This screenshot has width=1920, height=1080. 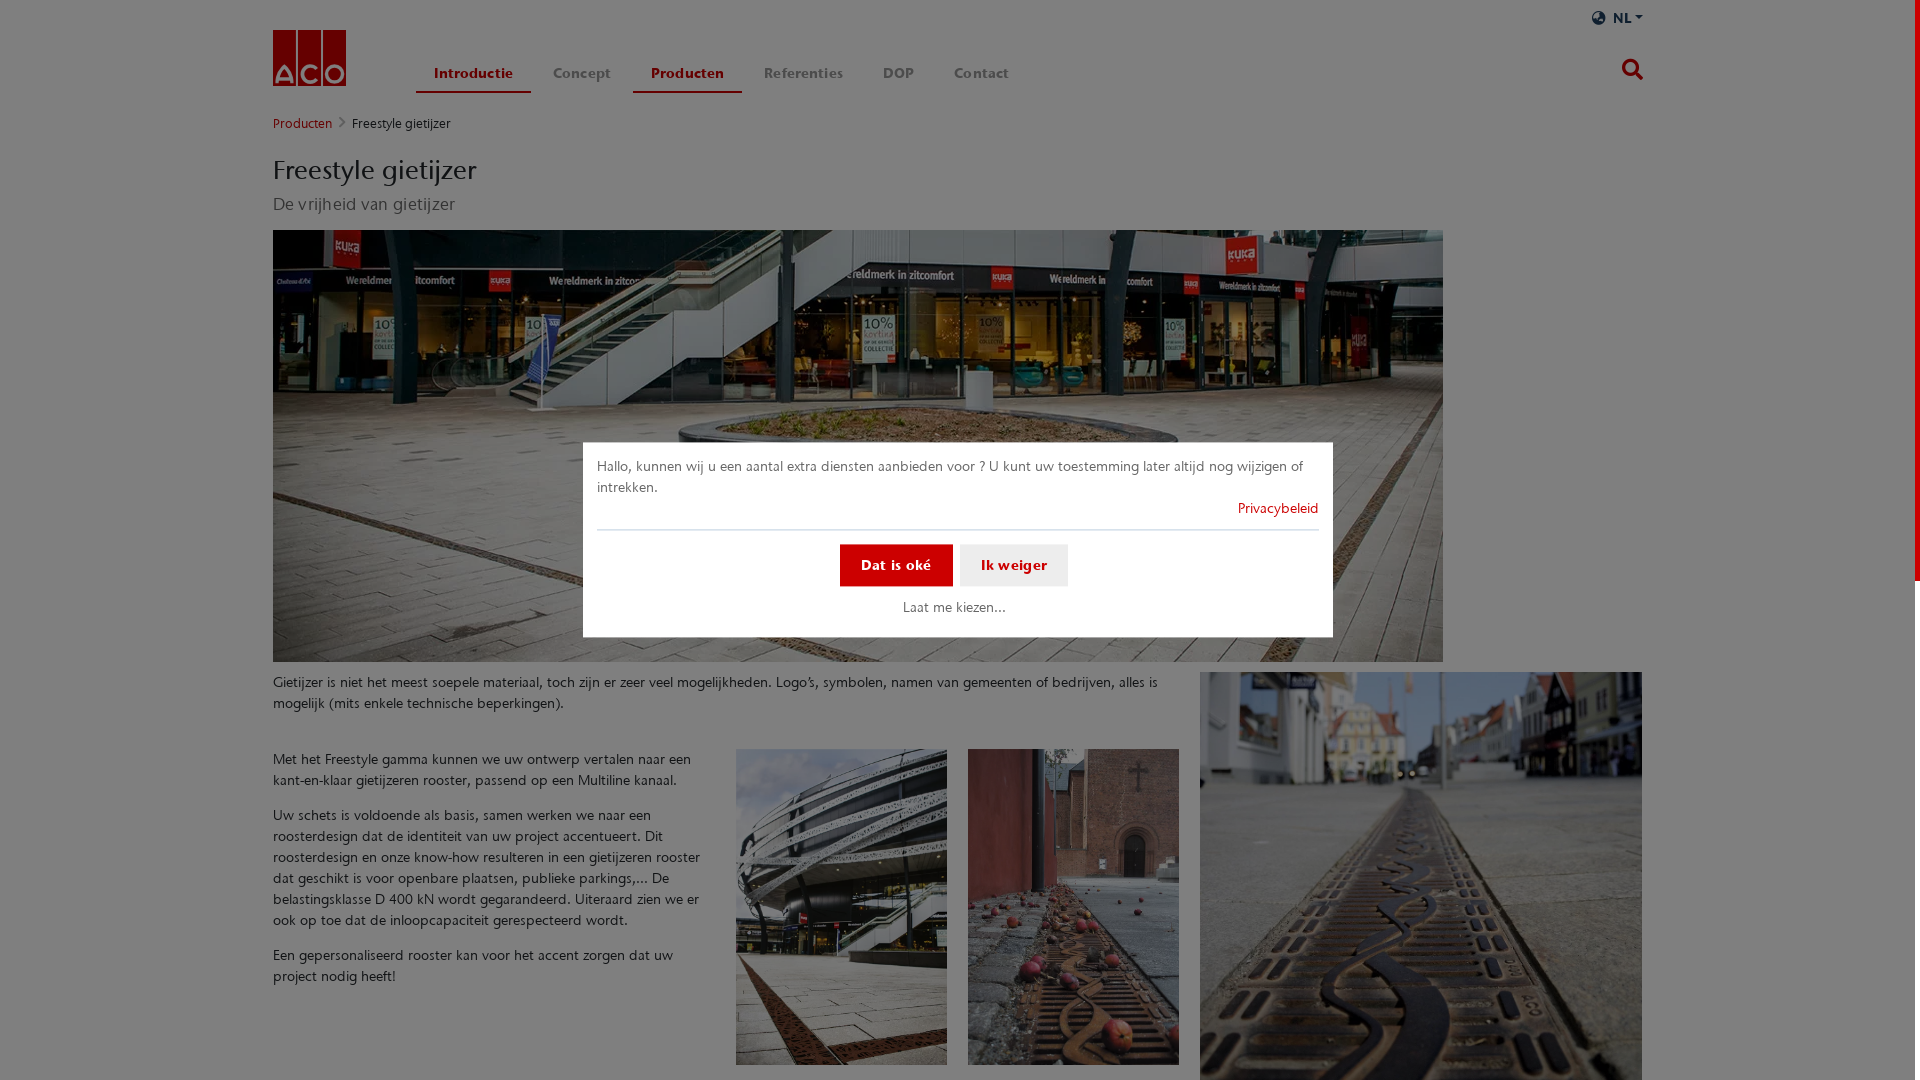 What do you see at coordinates (1278, 508) in the screenshot?
I see `Privacybeleid` at bounding box center [1278, 508].